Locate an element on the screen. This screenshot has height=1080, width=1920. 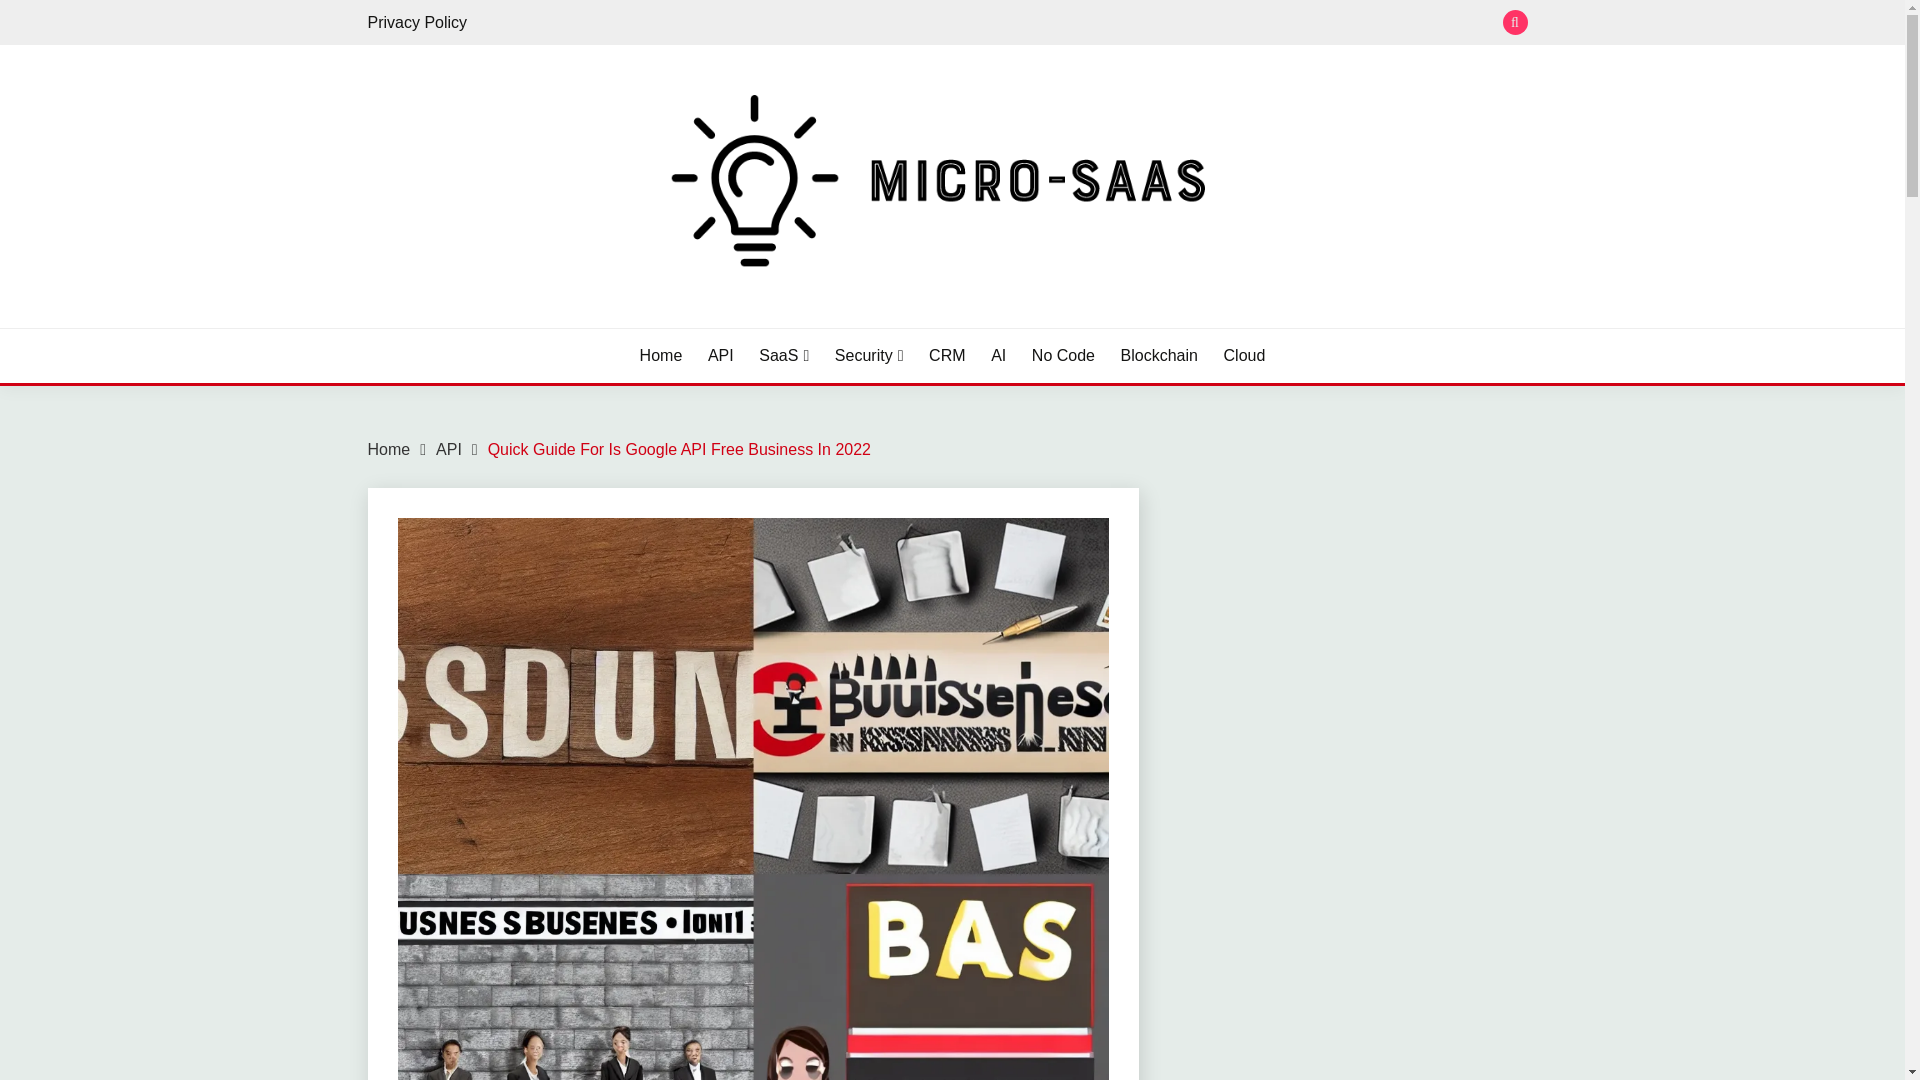
Home is located at coordinates (389, 448).